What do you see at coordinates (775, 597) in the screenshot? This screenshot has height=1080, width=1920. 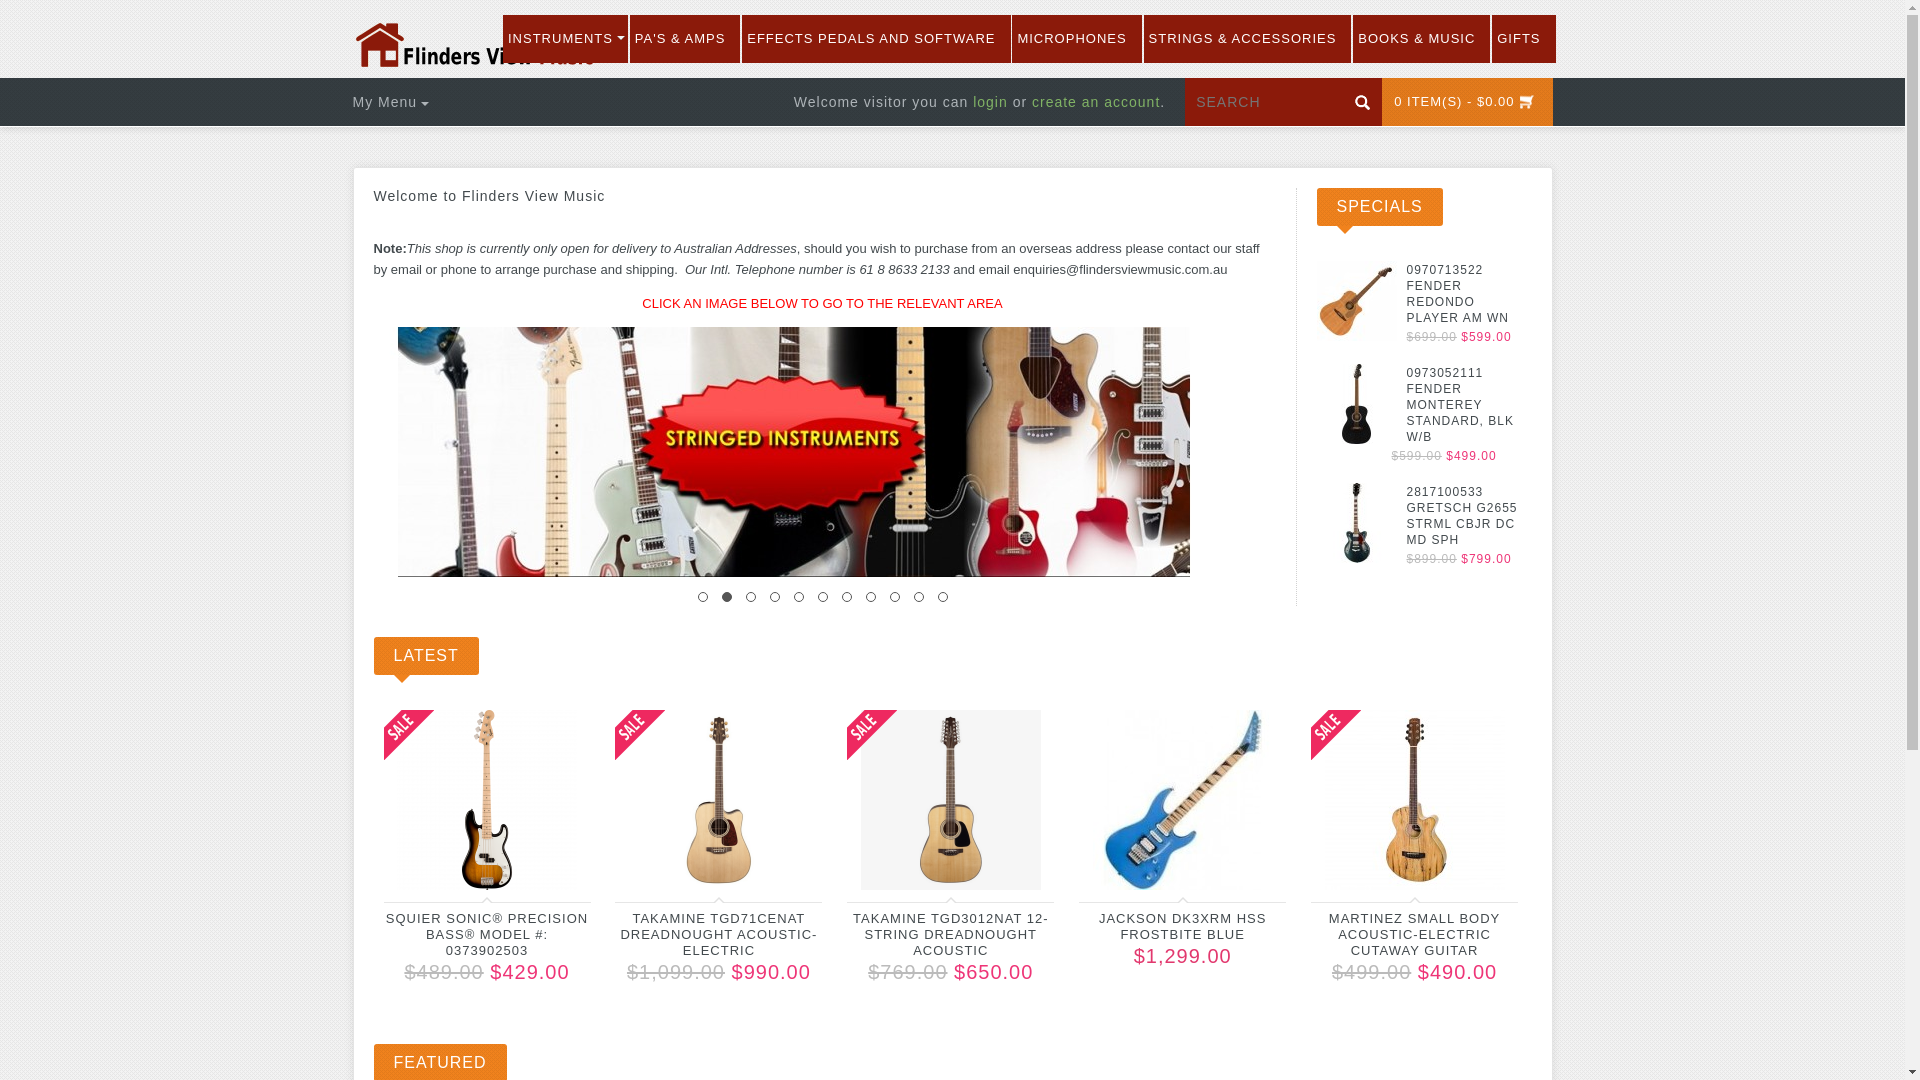 I see `4` at bounding box center [775, 597].